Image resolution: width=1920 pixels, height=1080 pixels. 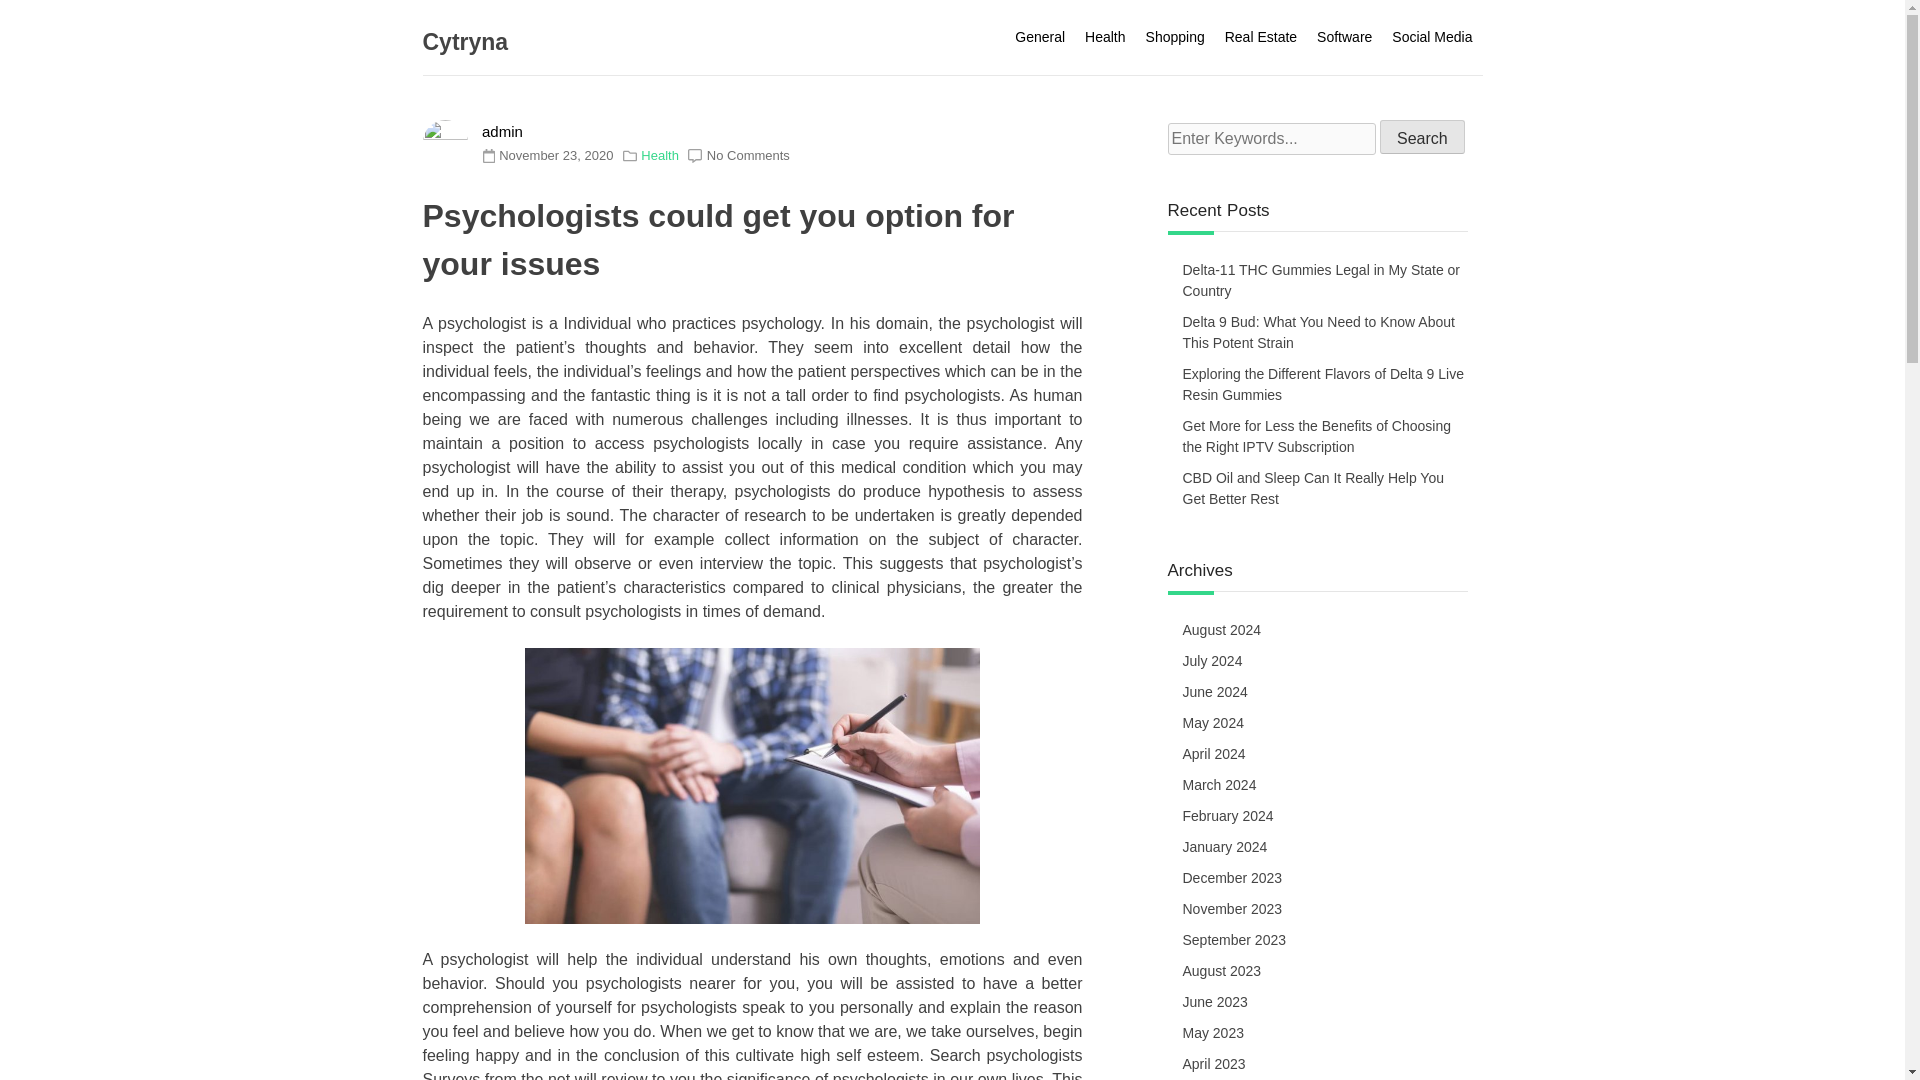 I want to click on August 2023, so click(x=1222, y=972).